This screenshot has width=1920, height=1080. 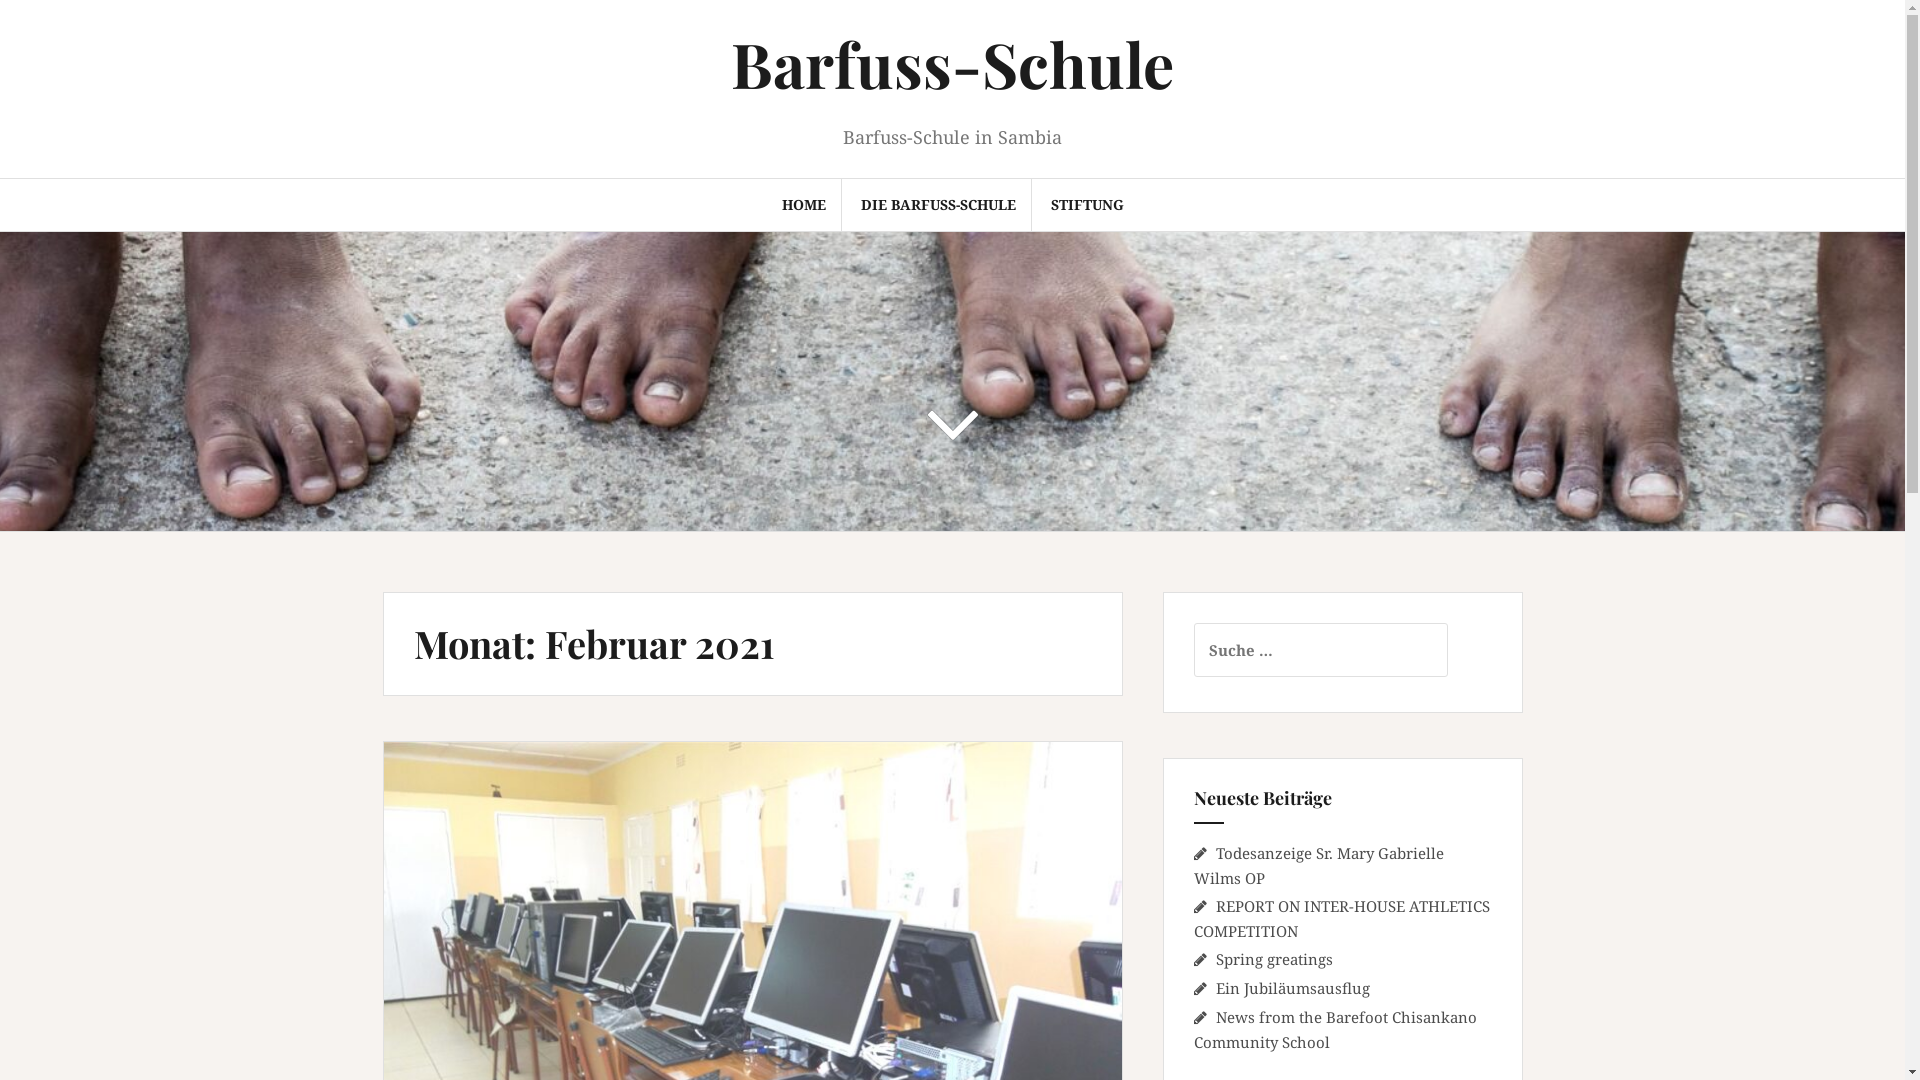 I want to click on Todesanzeige Sr. Mary Gabrielle Wilms OP, so click(x=1319, y=866).